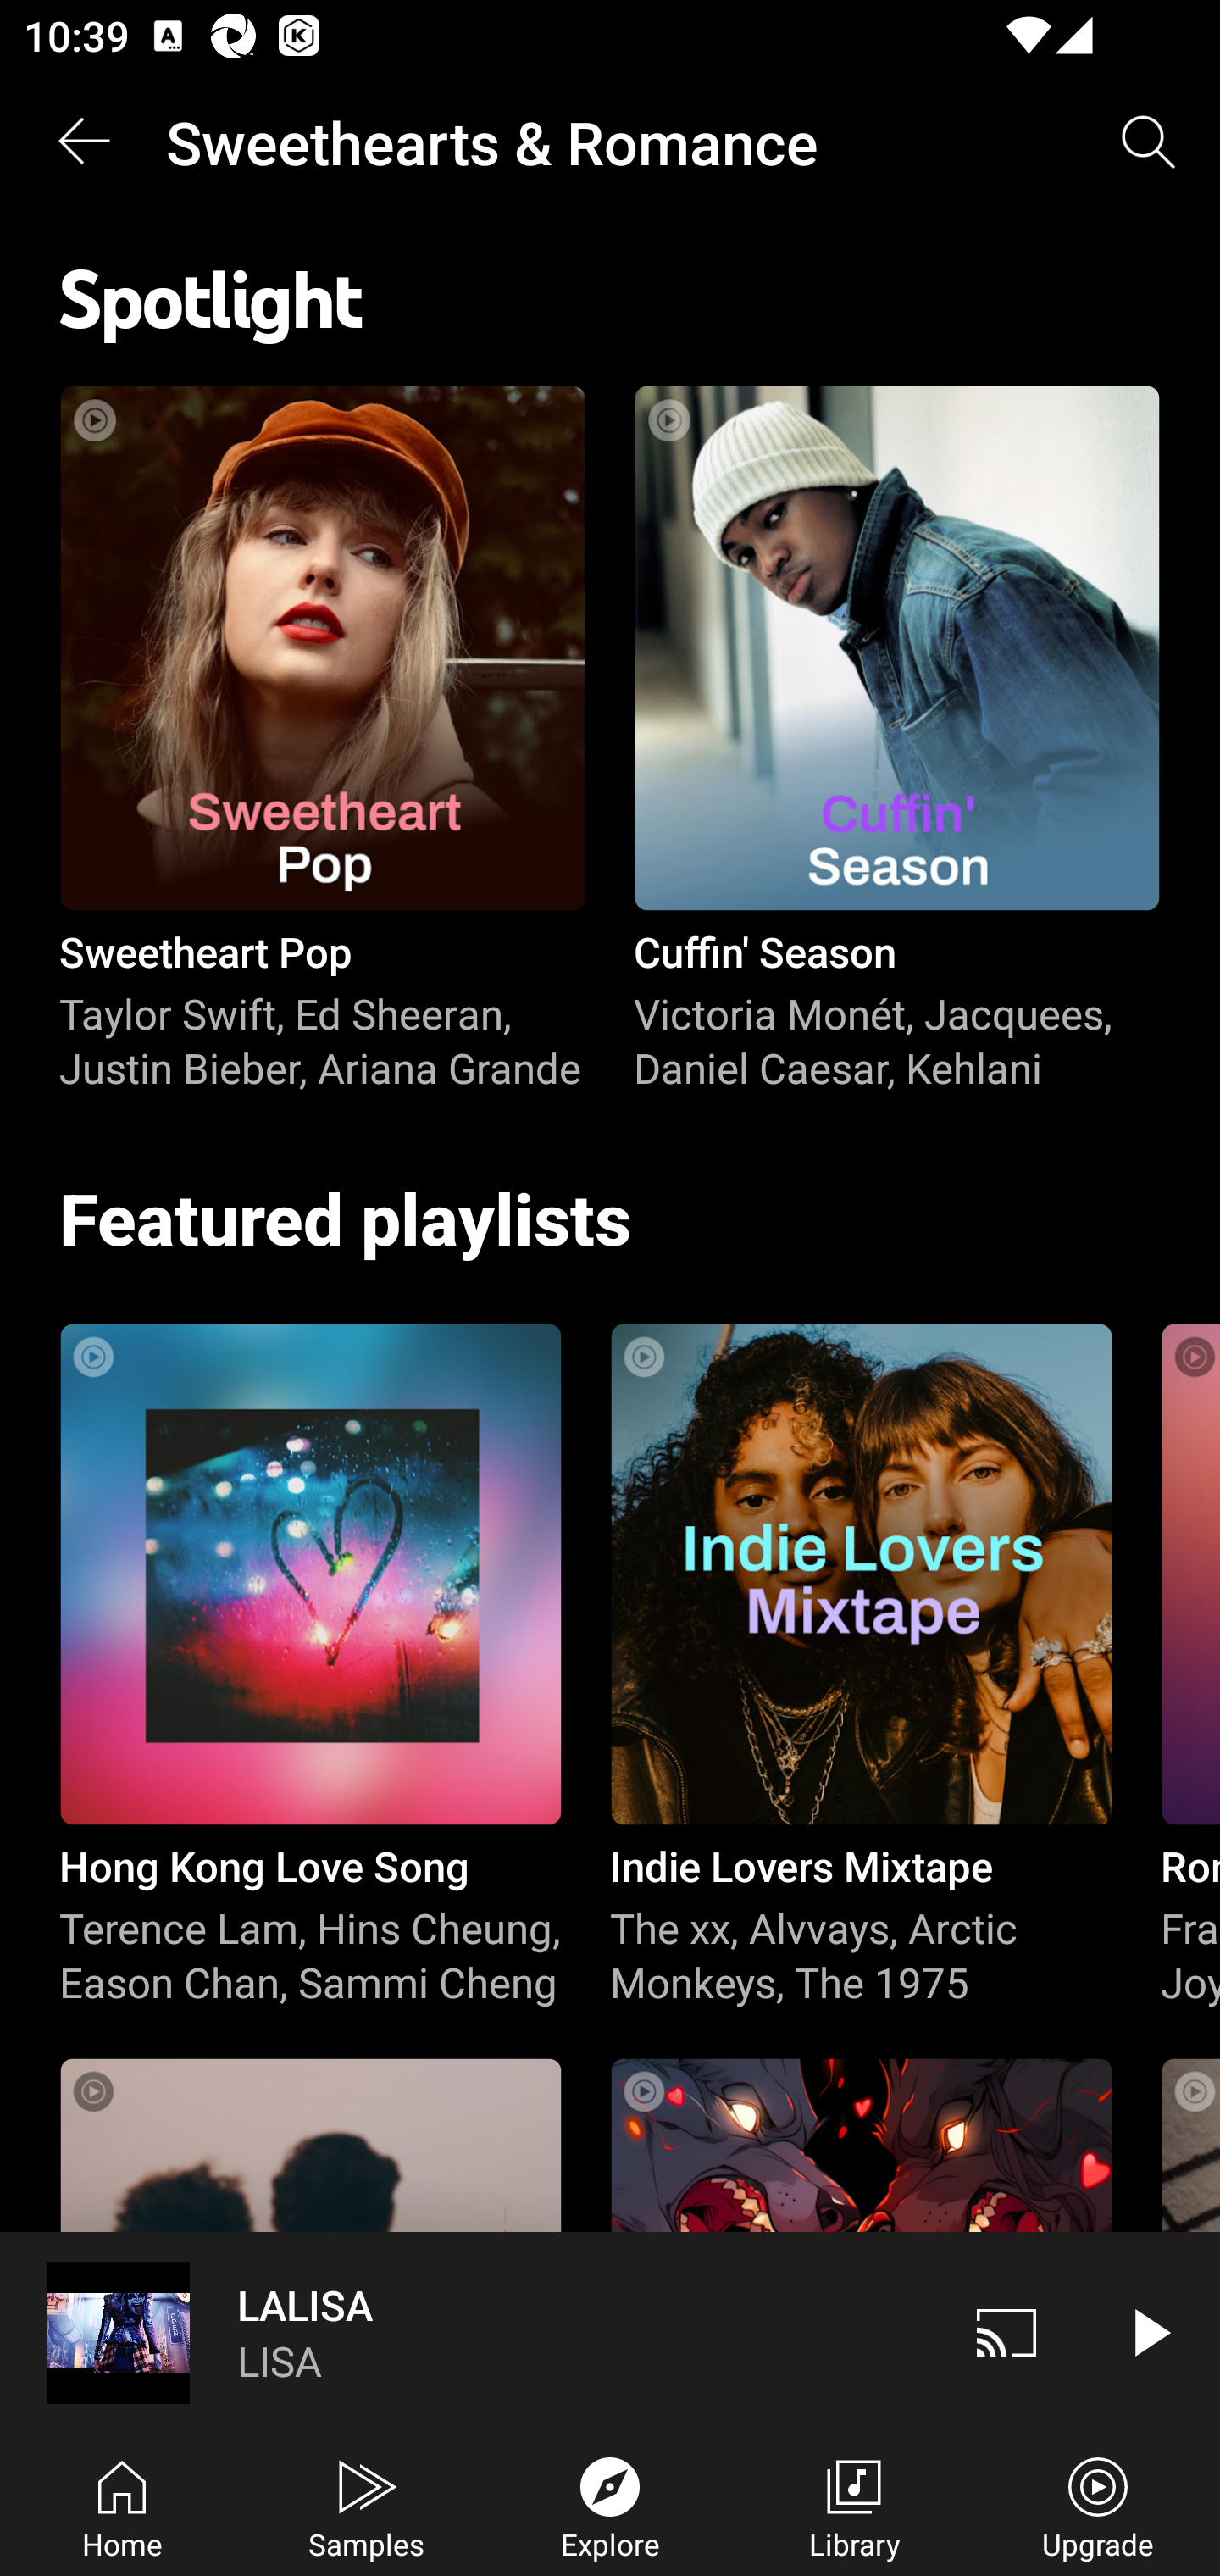  Describe the element at coordinates (1098, 2505) in the screenshot. I see `Upgrade` at that location.